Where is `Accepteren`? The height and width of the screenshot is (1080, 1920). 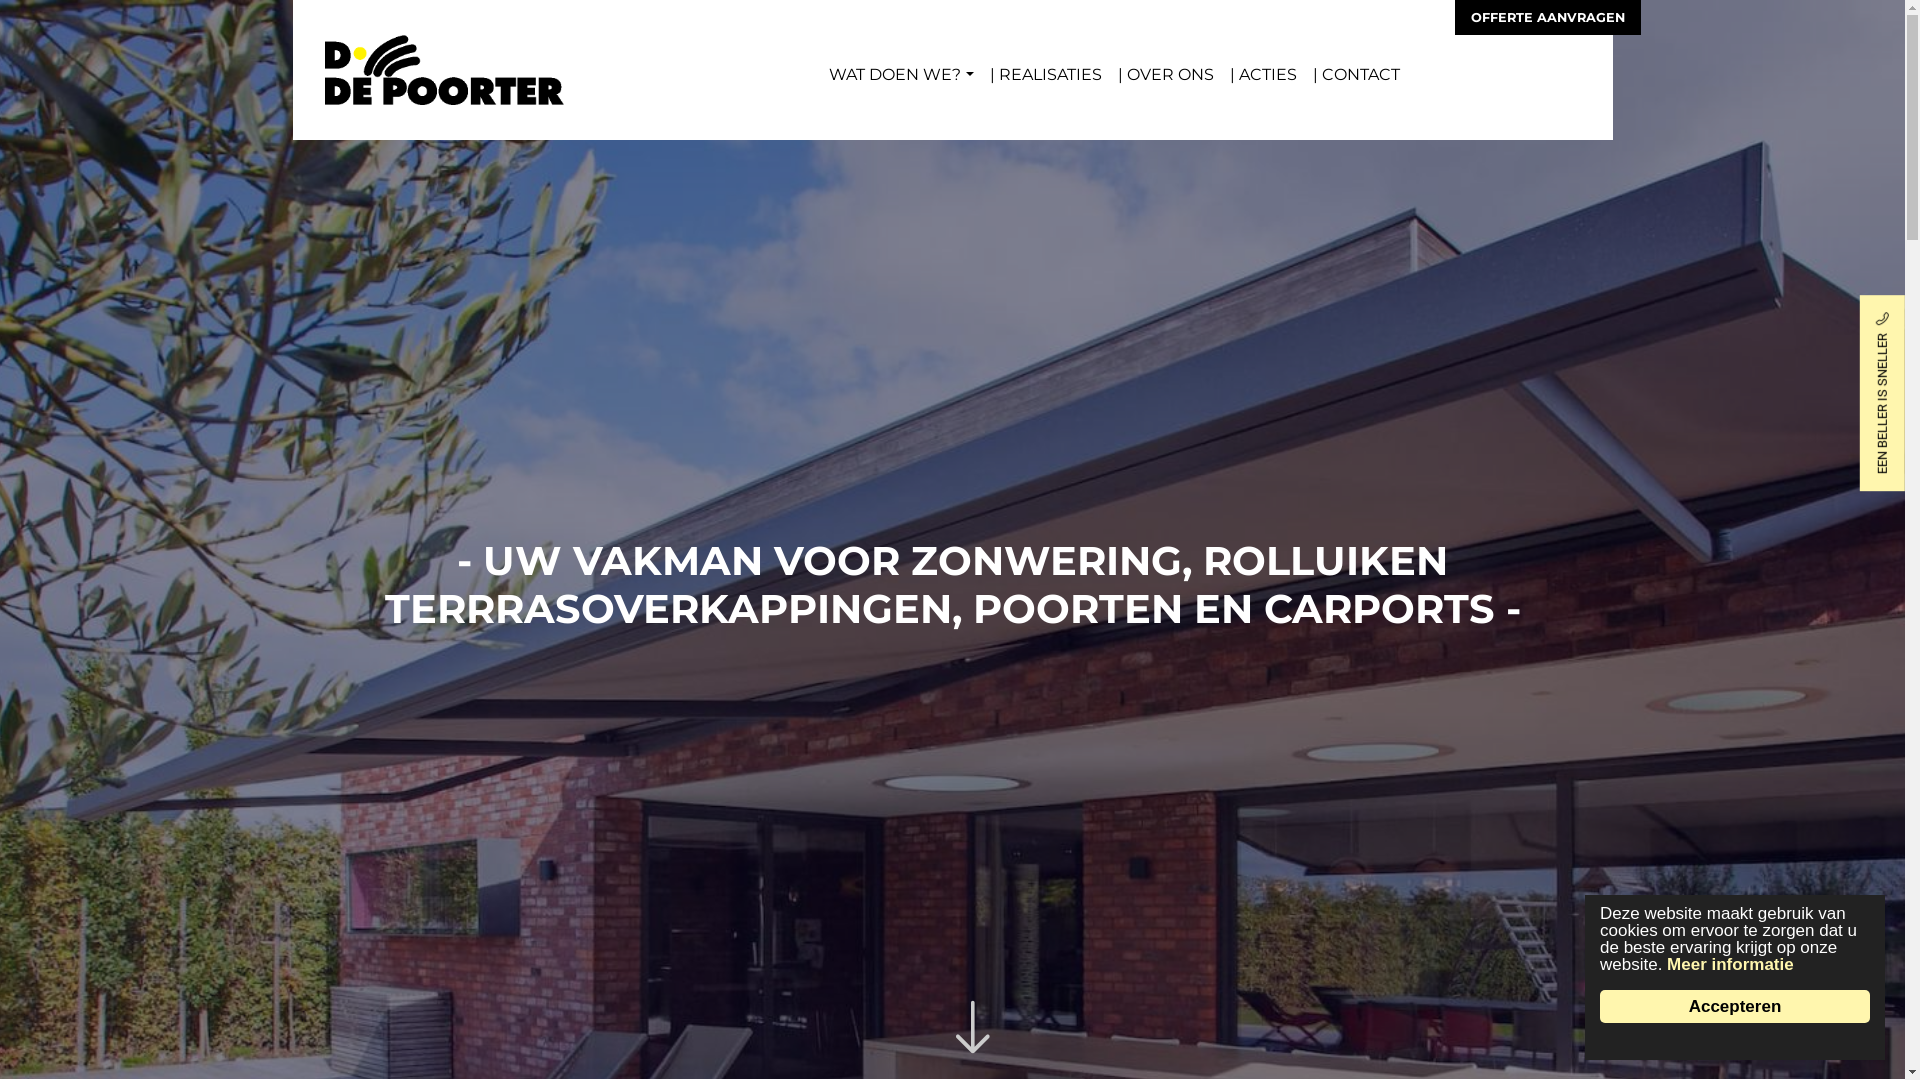 Accepteren is located at coordinates (1735, 1006).